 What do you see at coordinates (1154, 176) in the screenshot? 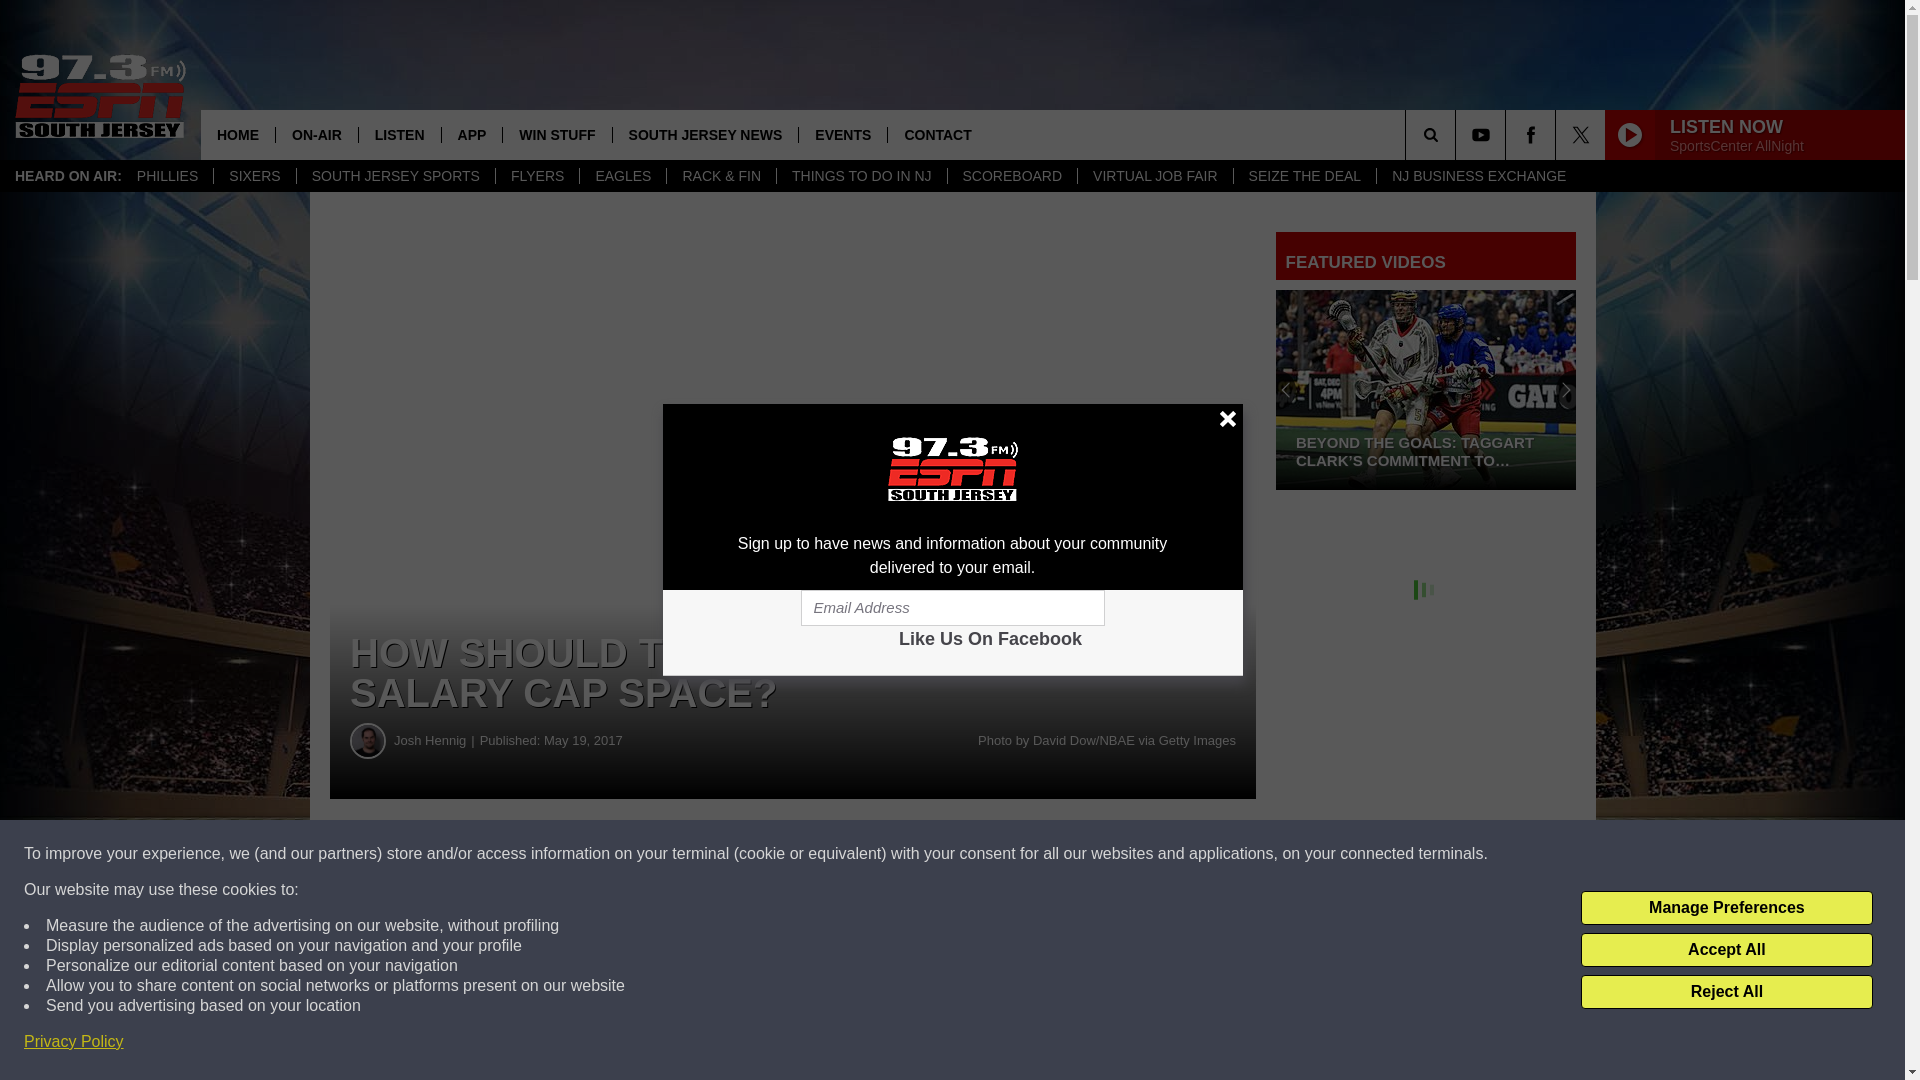
I see `VIRTUAL JOB FAIR` at bounding box center [1154, 176].